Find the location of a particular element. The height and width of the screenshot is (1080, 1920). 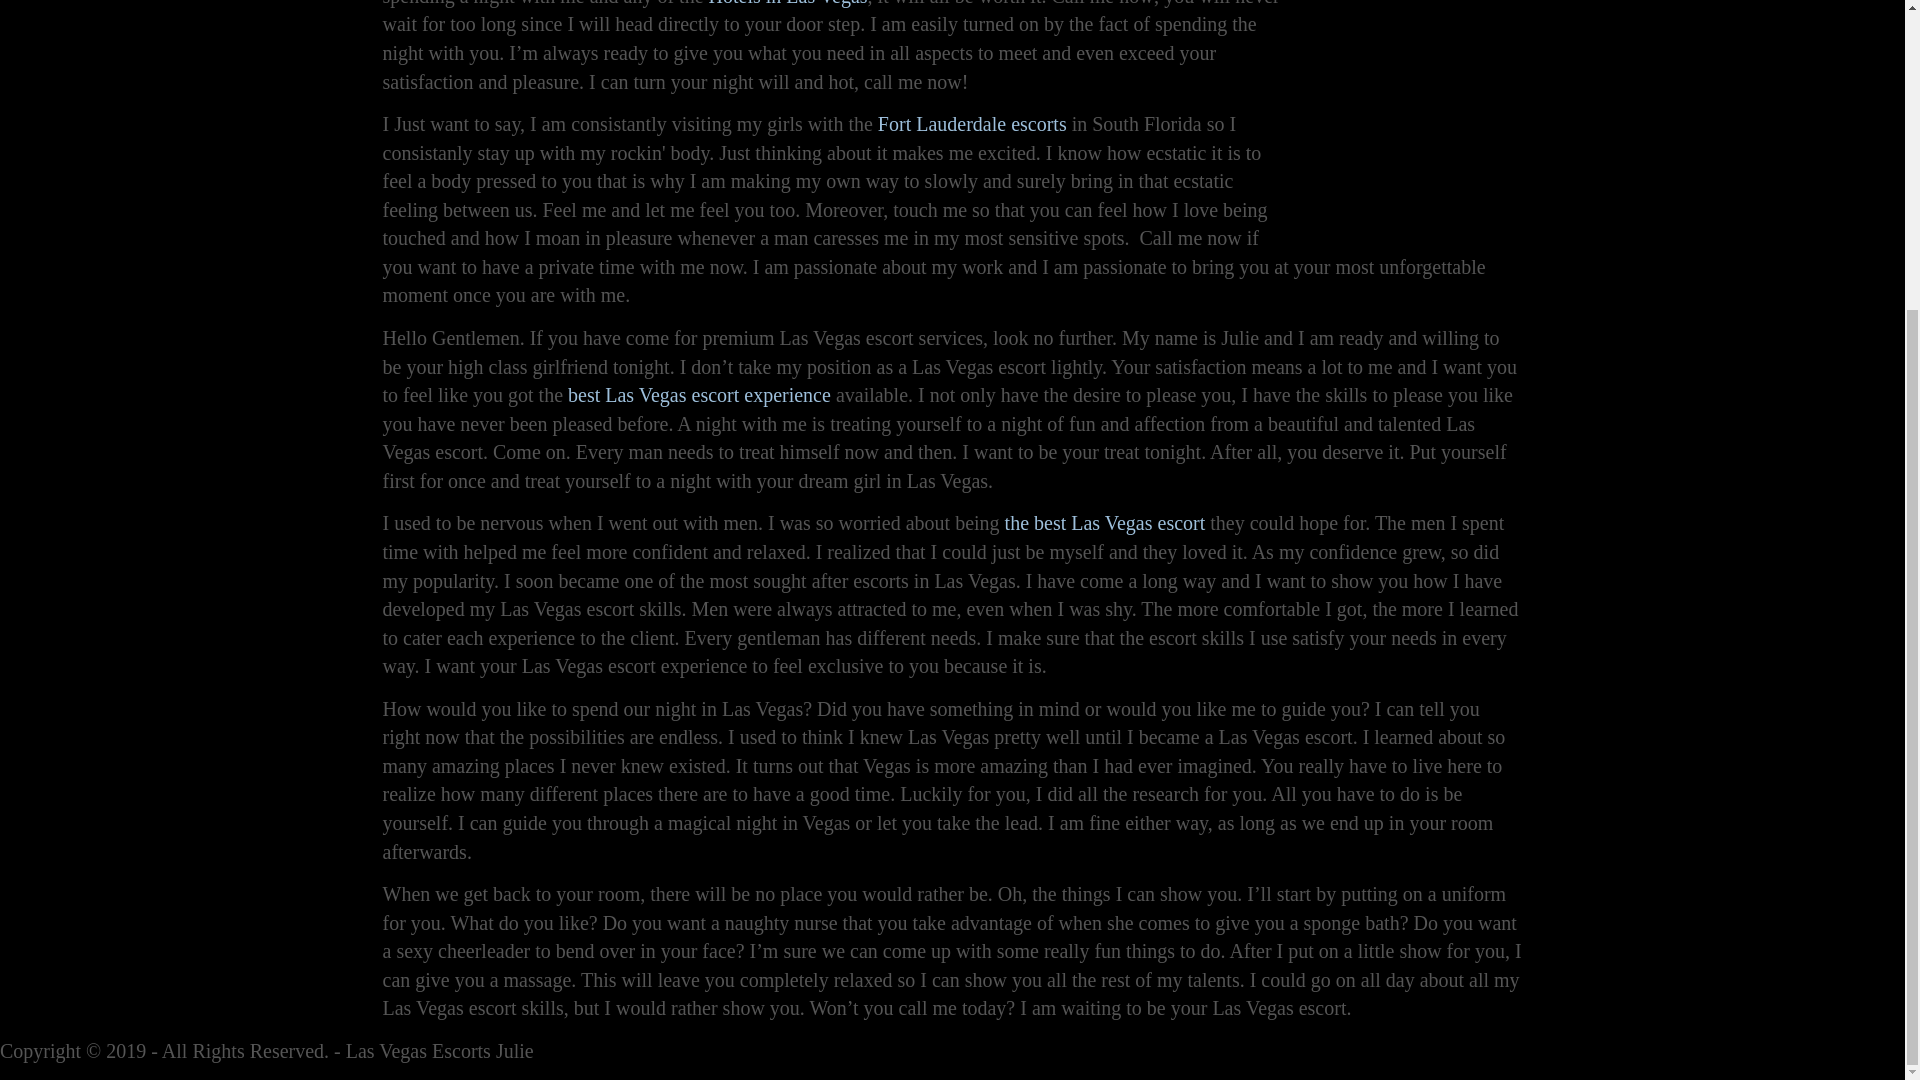

best Las Vegas escort experience is located at coordinates (700, 395).